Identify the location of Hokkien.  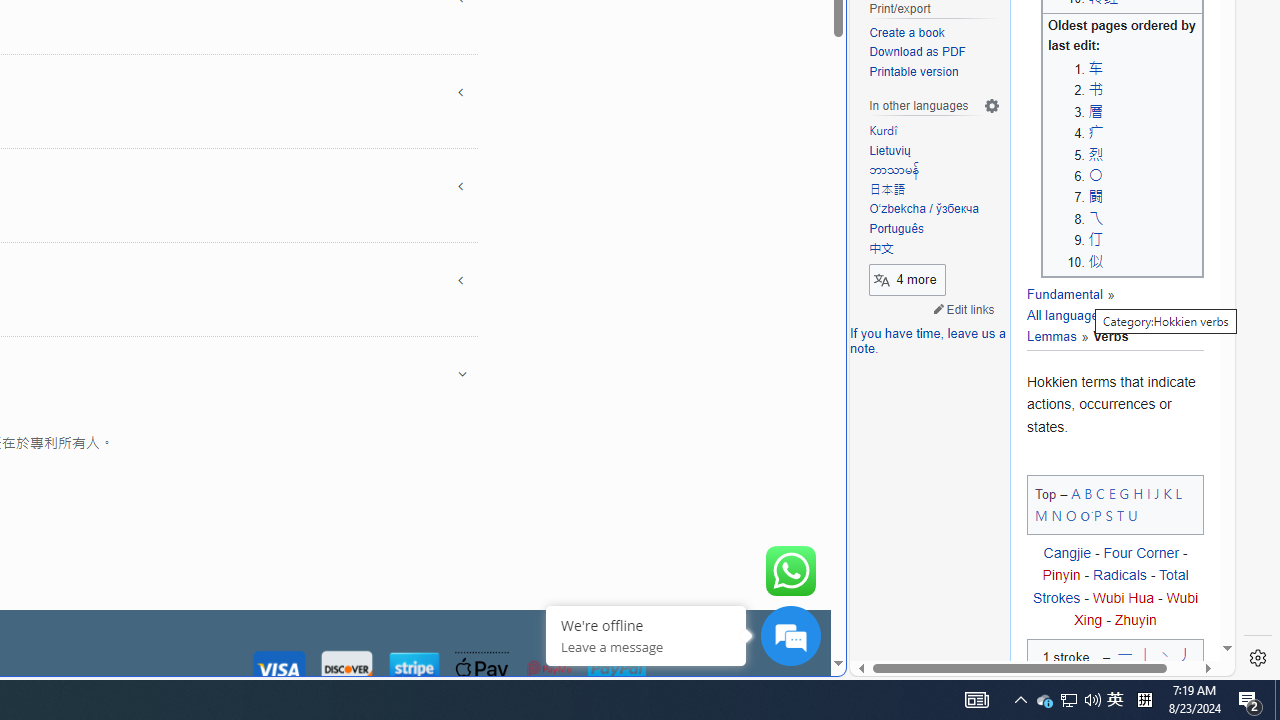
(1144, 316).